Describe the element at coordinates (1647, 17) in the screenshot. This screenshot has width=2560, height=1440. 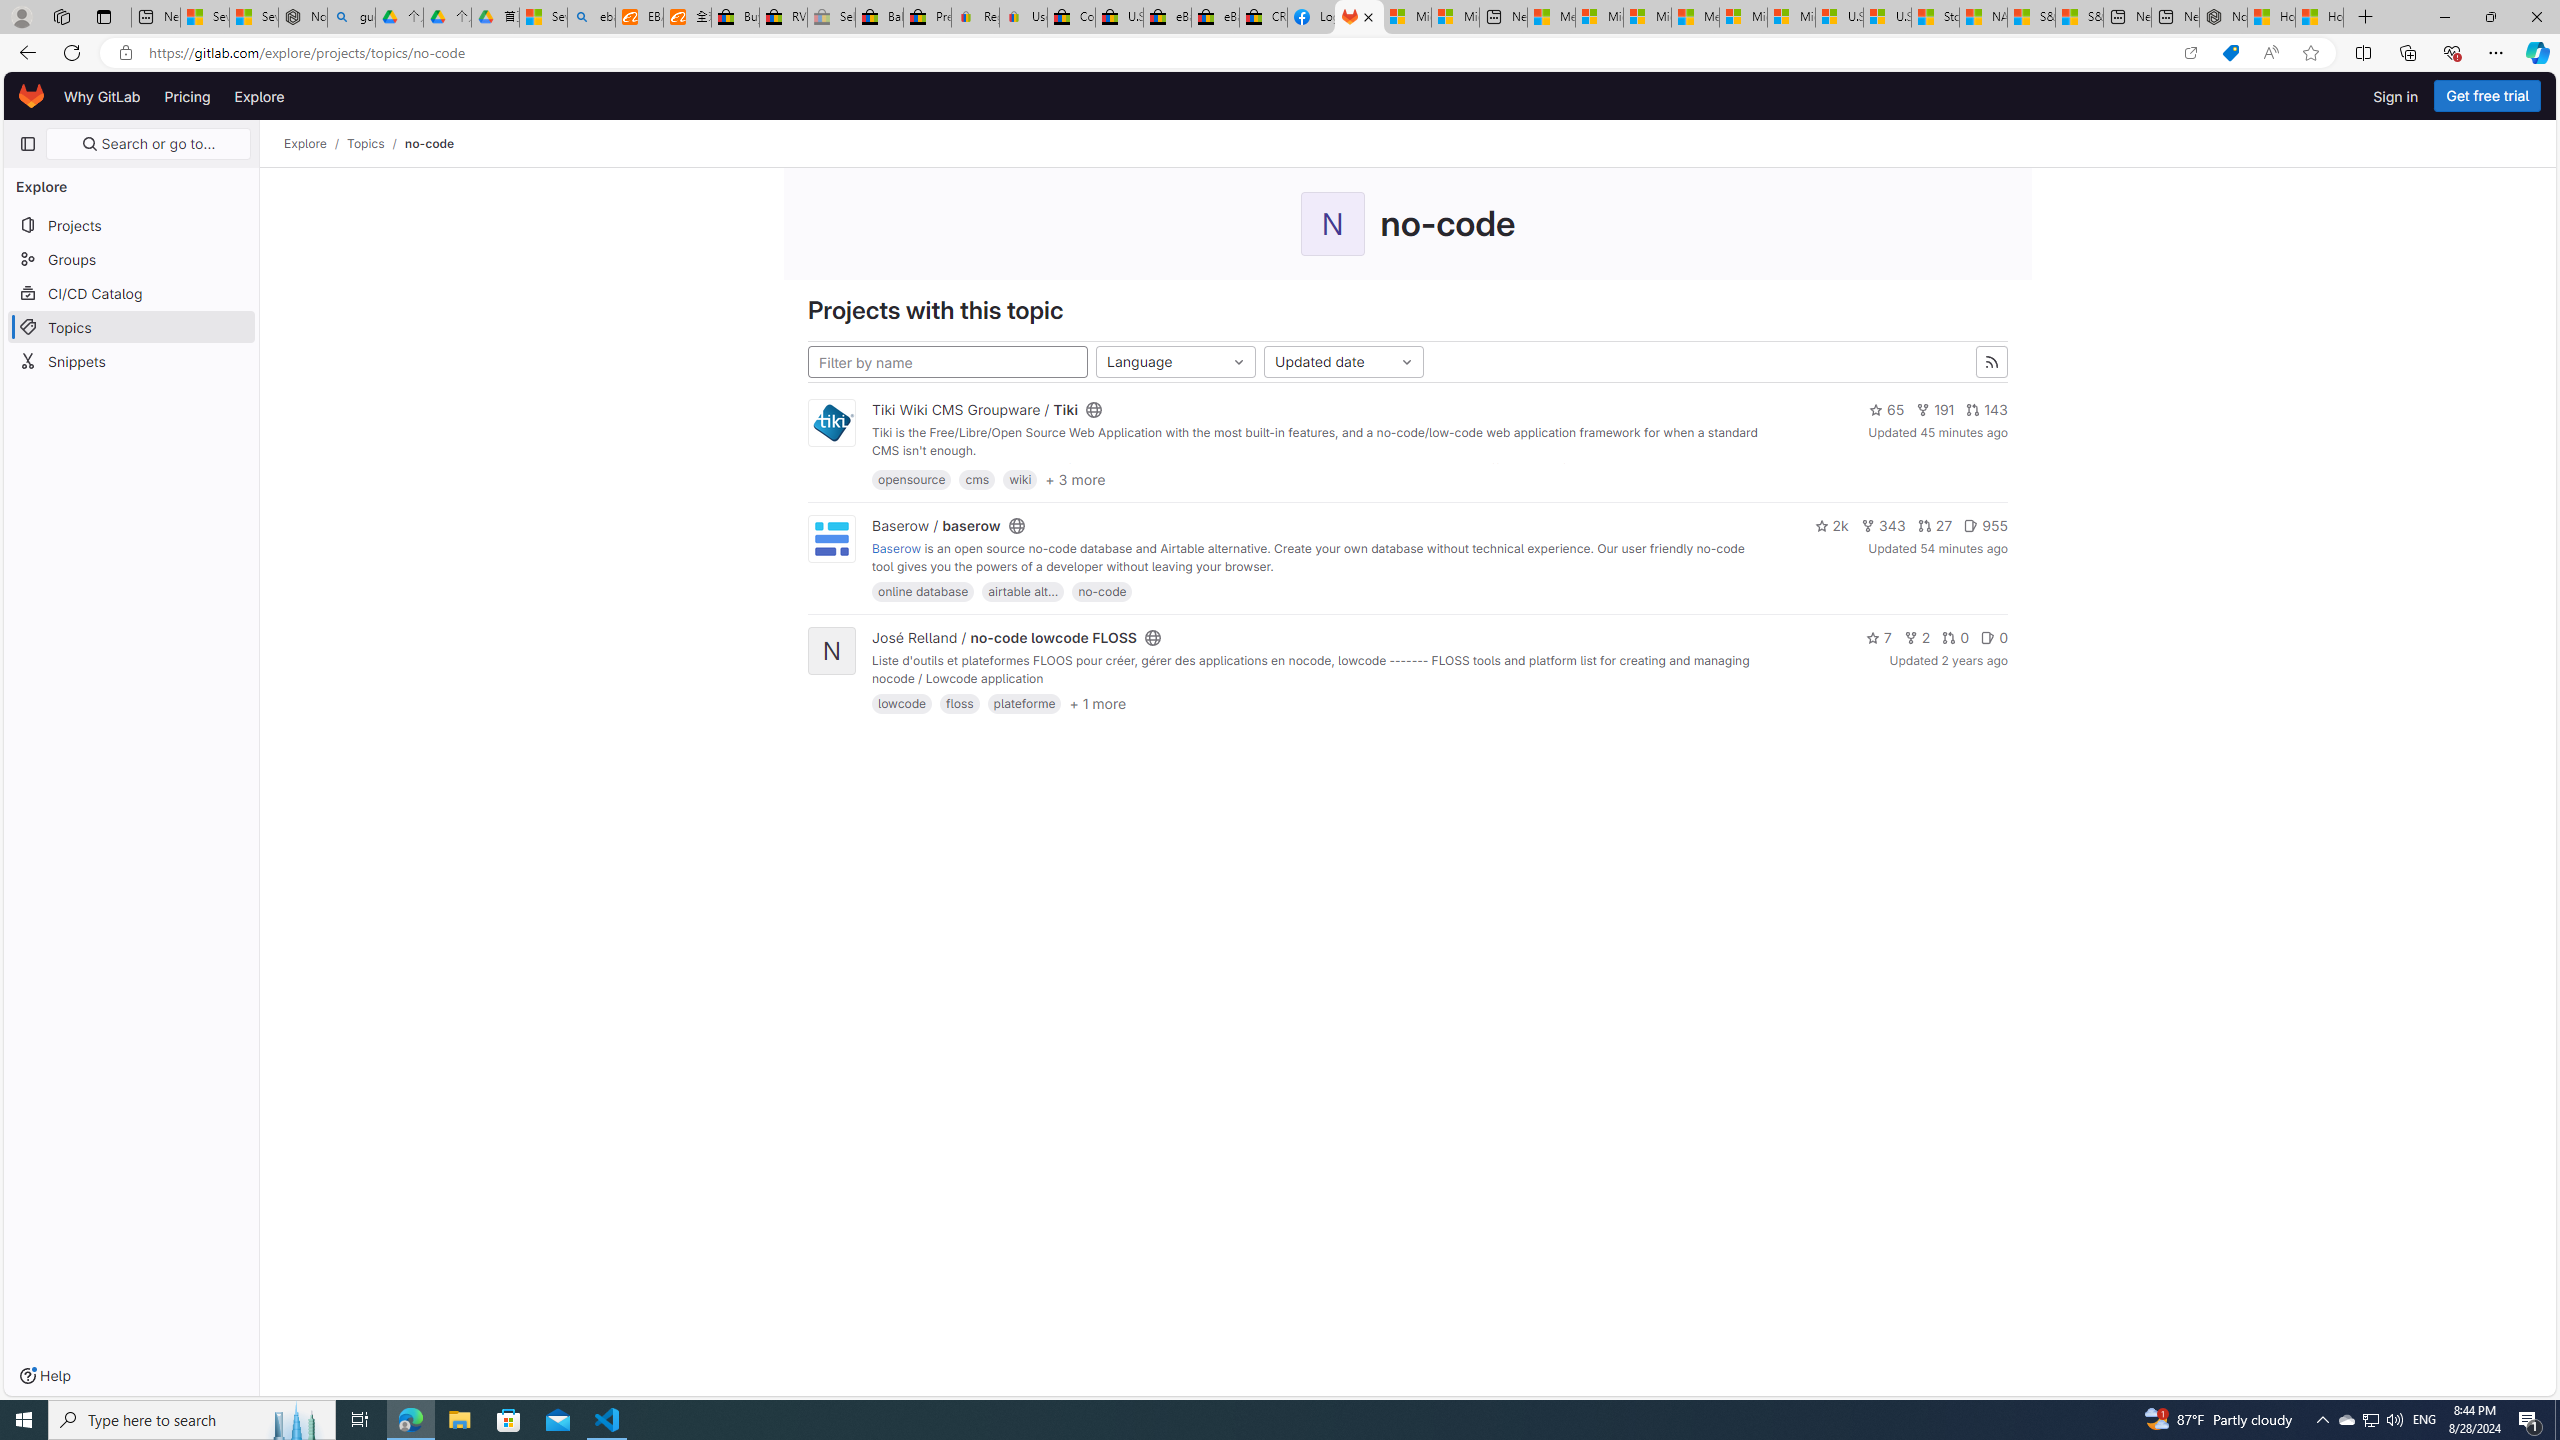
I see `Microsoft account | Home` at that location.